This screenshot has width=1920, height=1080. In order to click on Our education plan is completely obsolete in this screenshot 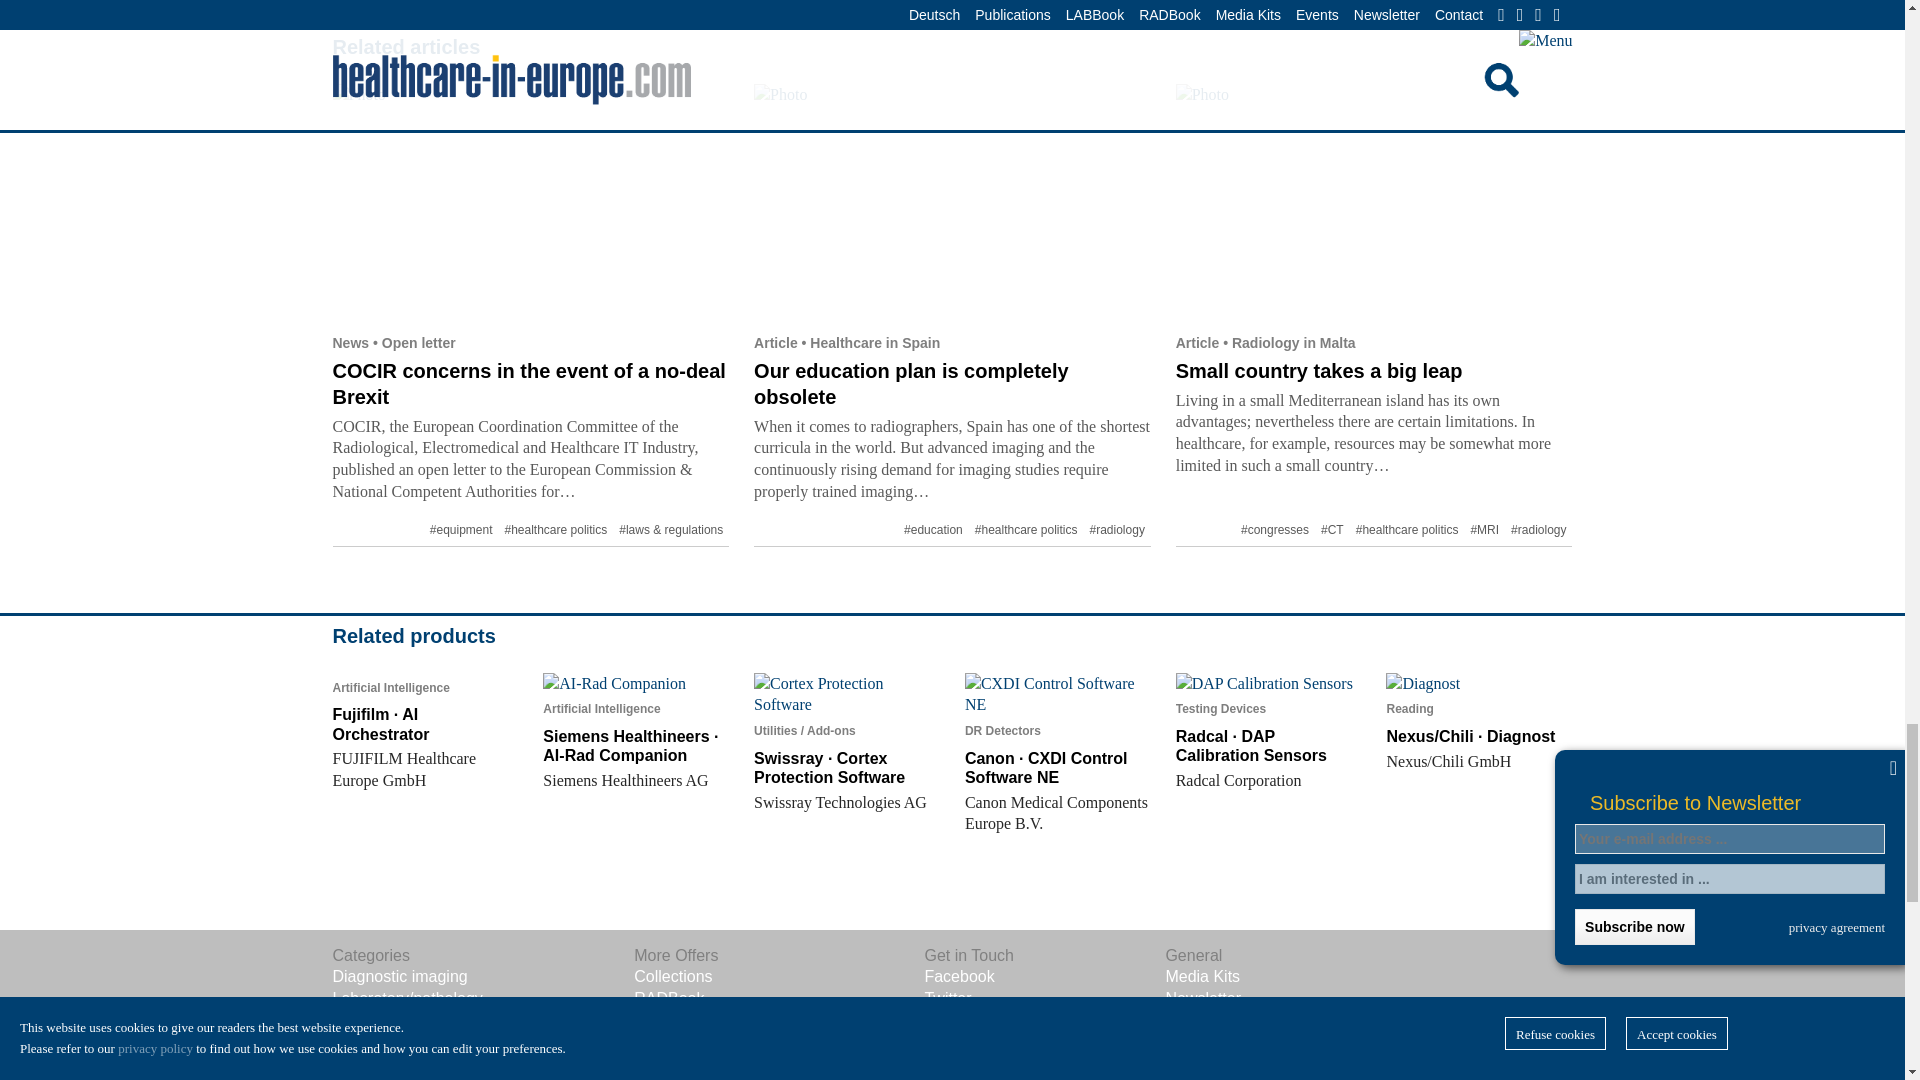, I will do `click(912, 384)`.